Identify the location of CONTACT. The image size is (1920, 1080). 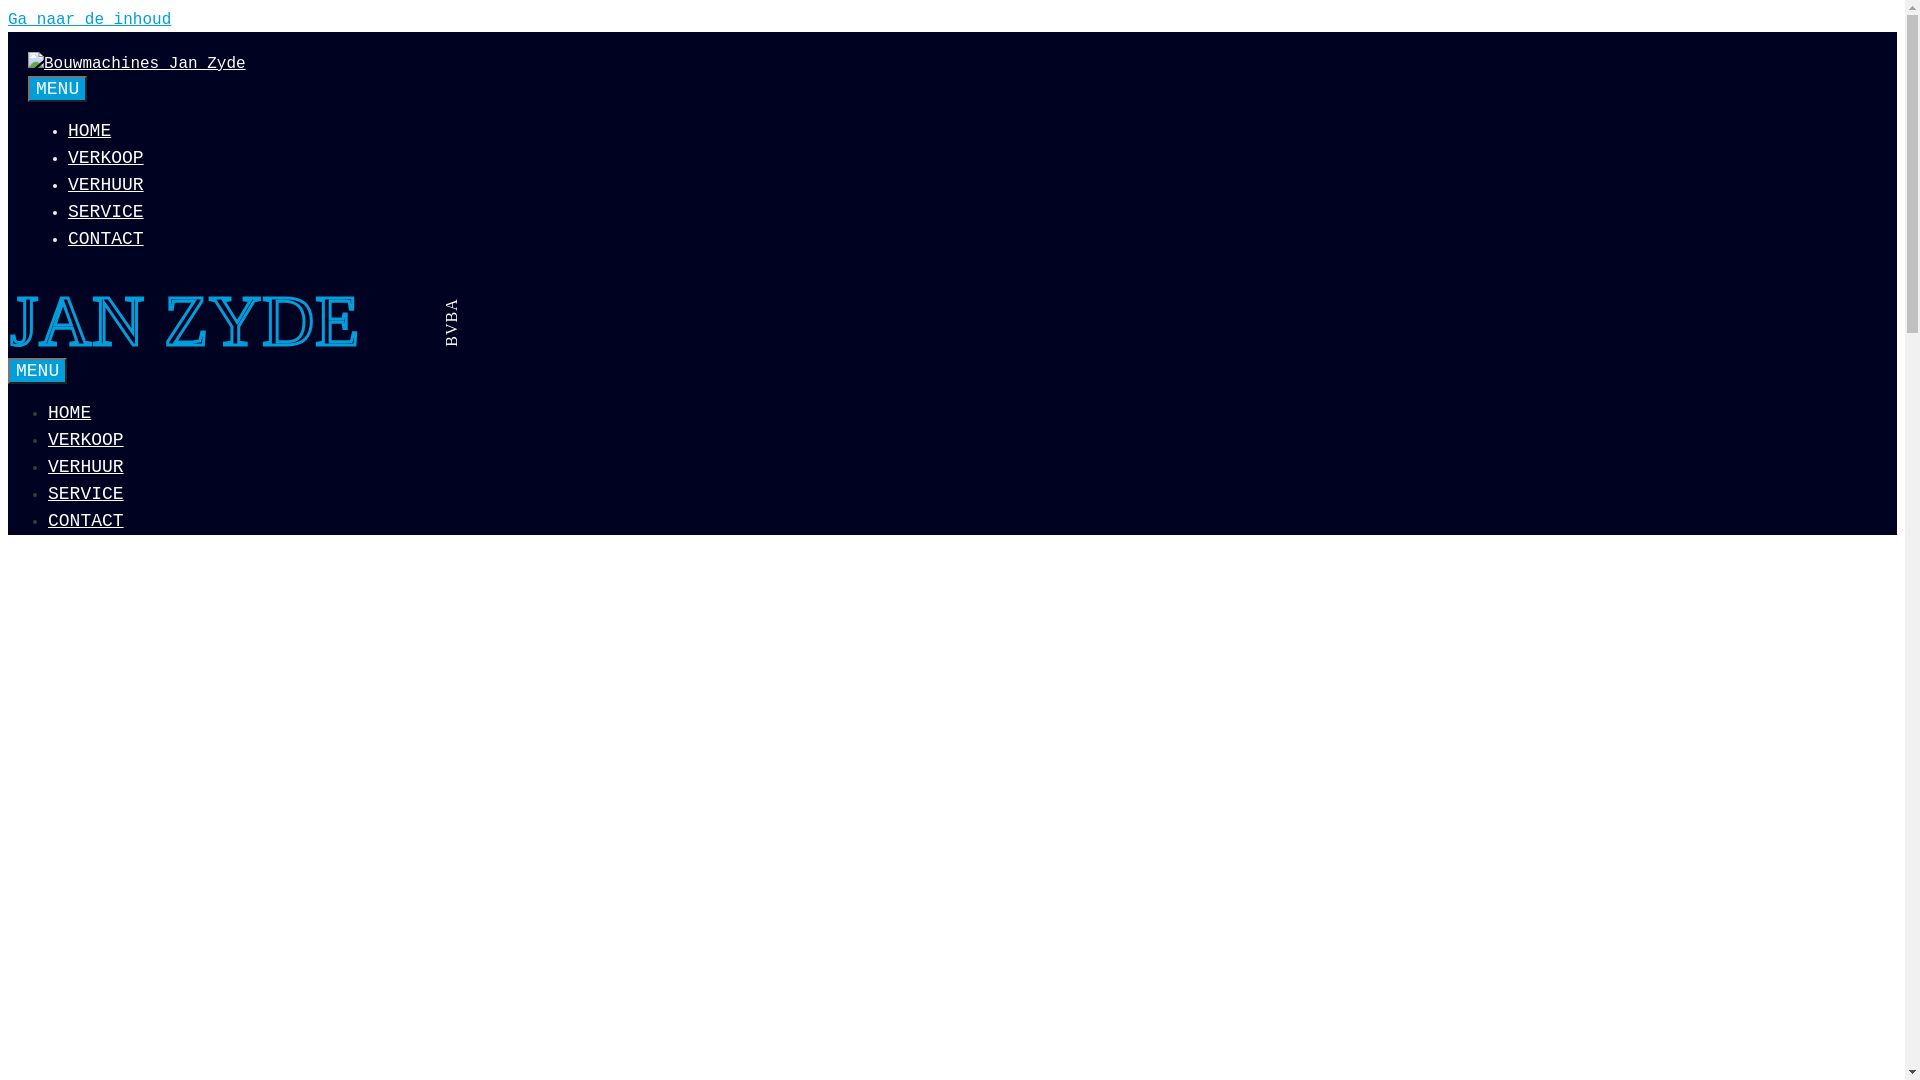
(106, 239).